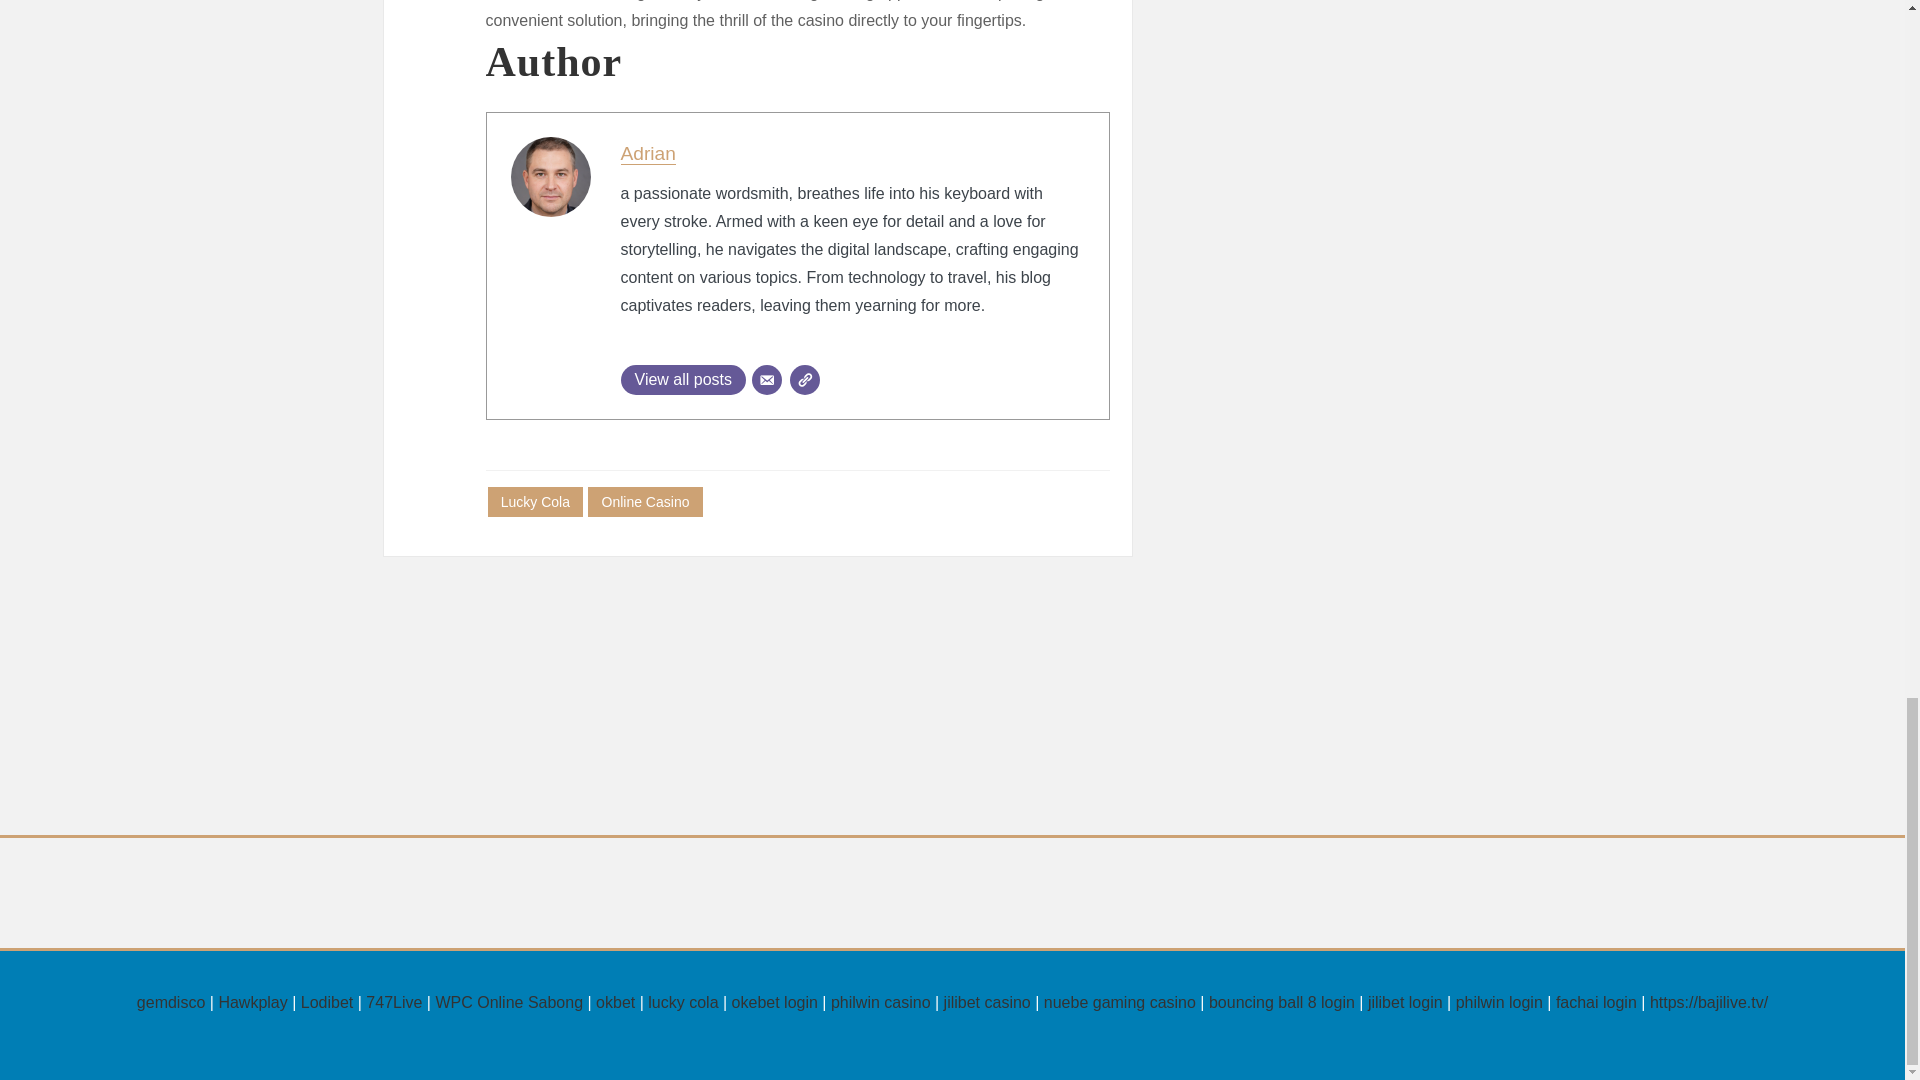  What do you see at coordinates (644, 502) in the screenshot?
I see `Online Casino` at bounding box center [644, 502].